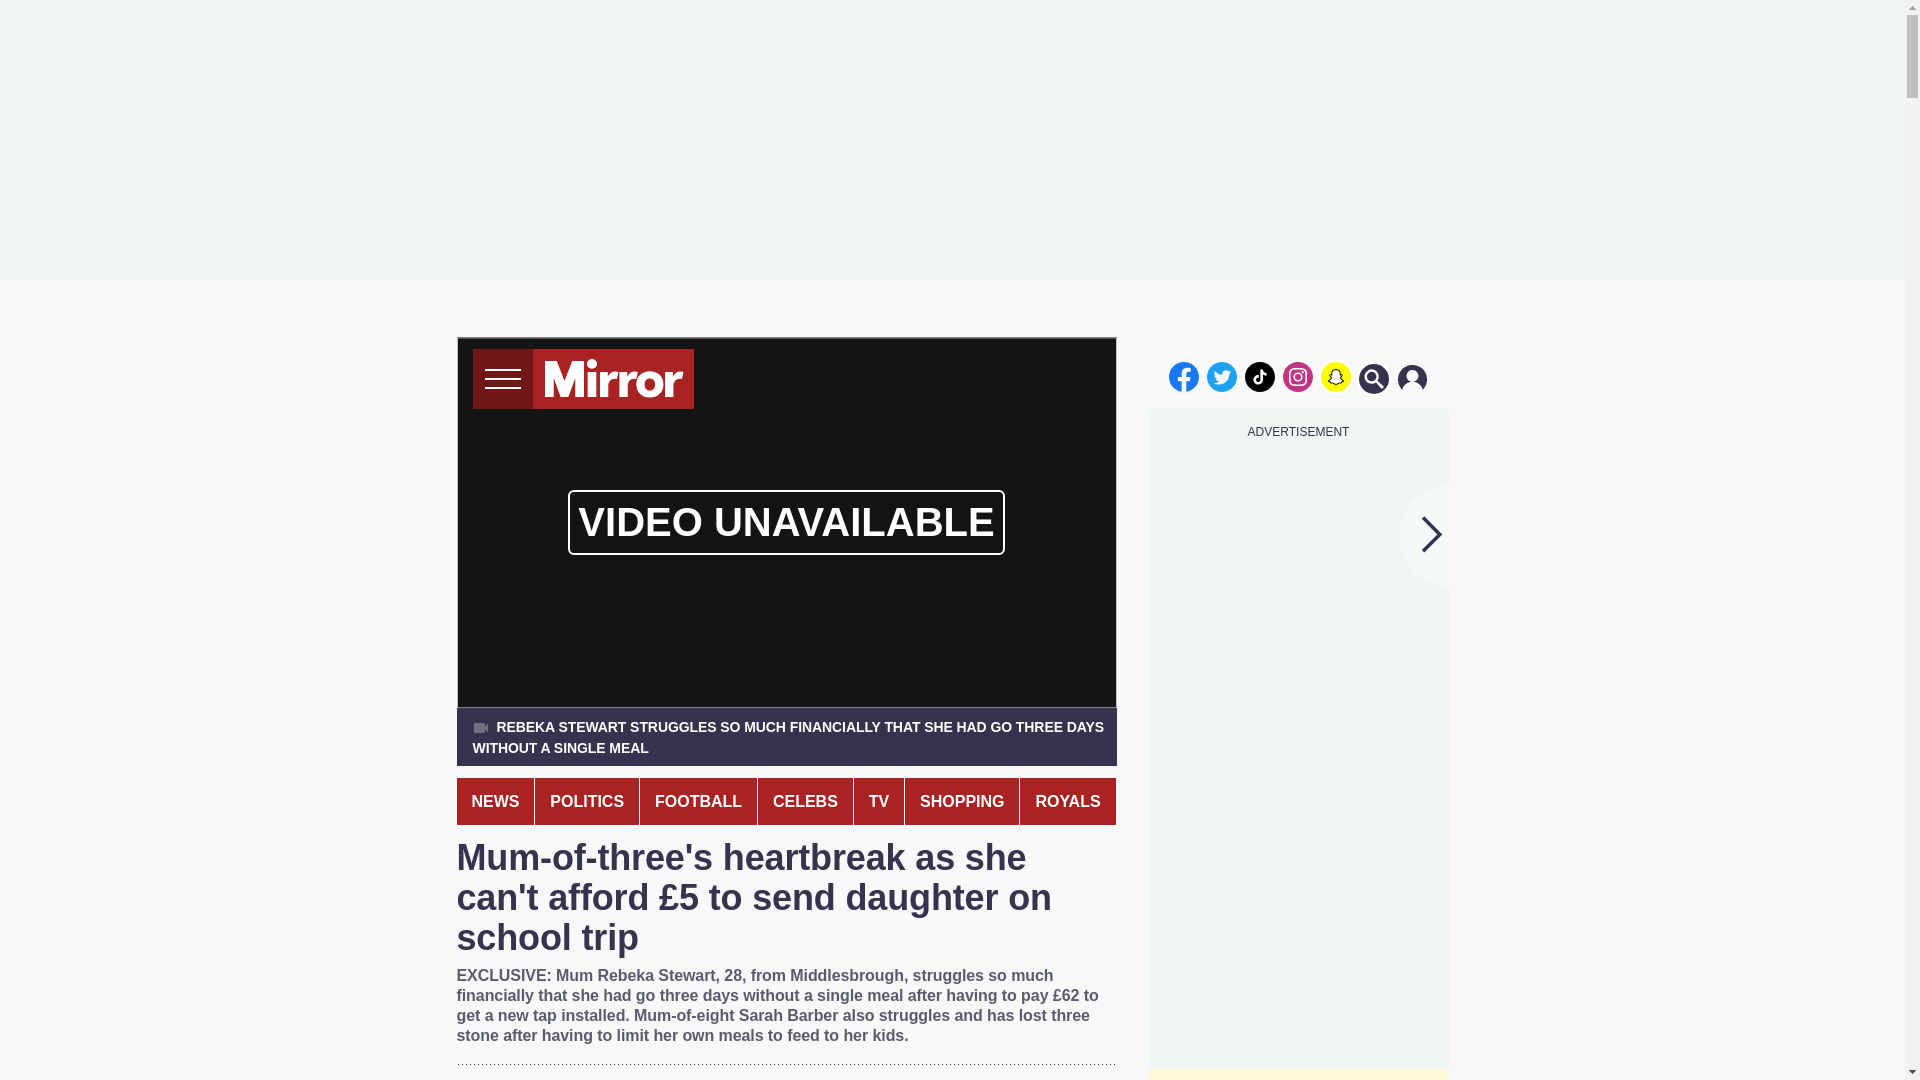 Image resolution: width=1920 pixels, height=1080 pixels. What do you see at coordinates (1298, 376) in the screenshot?
I see `instagram` at bounding box center [1298, 376].